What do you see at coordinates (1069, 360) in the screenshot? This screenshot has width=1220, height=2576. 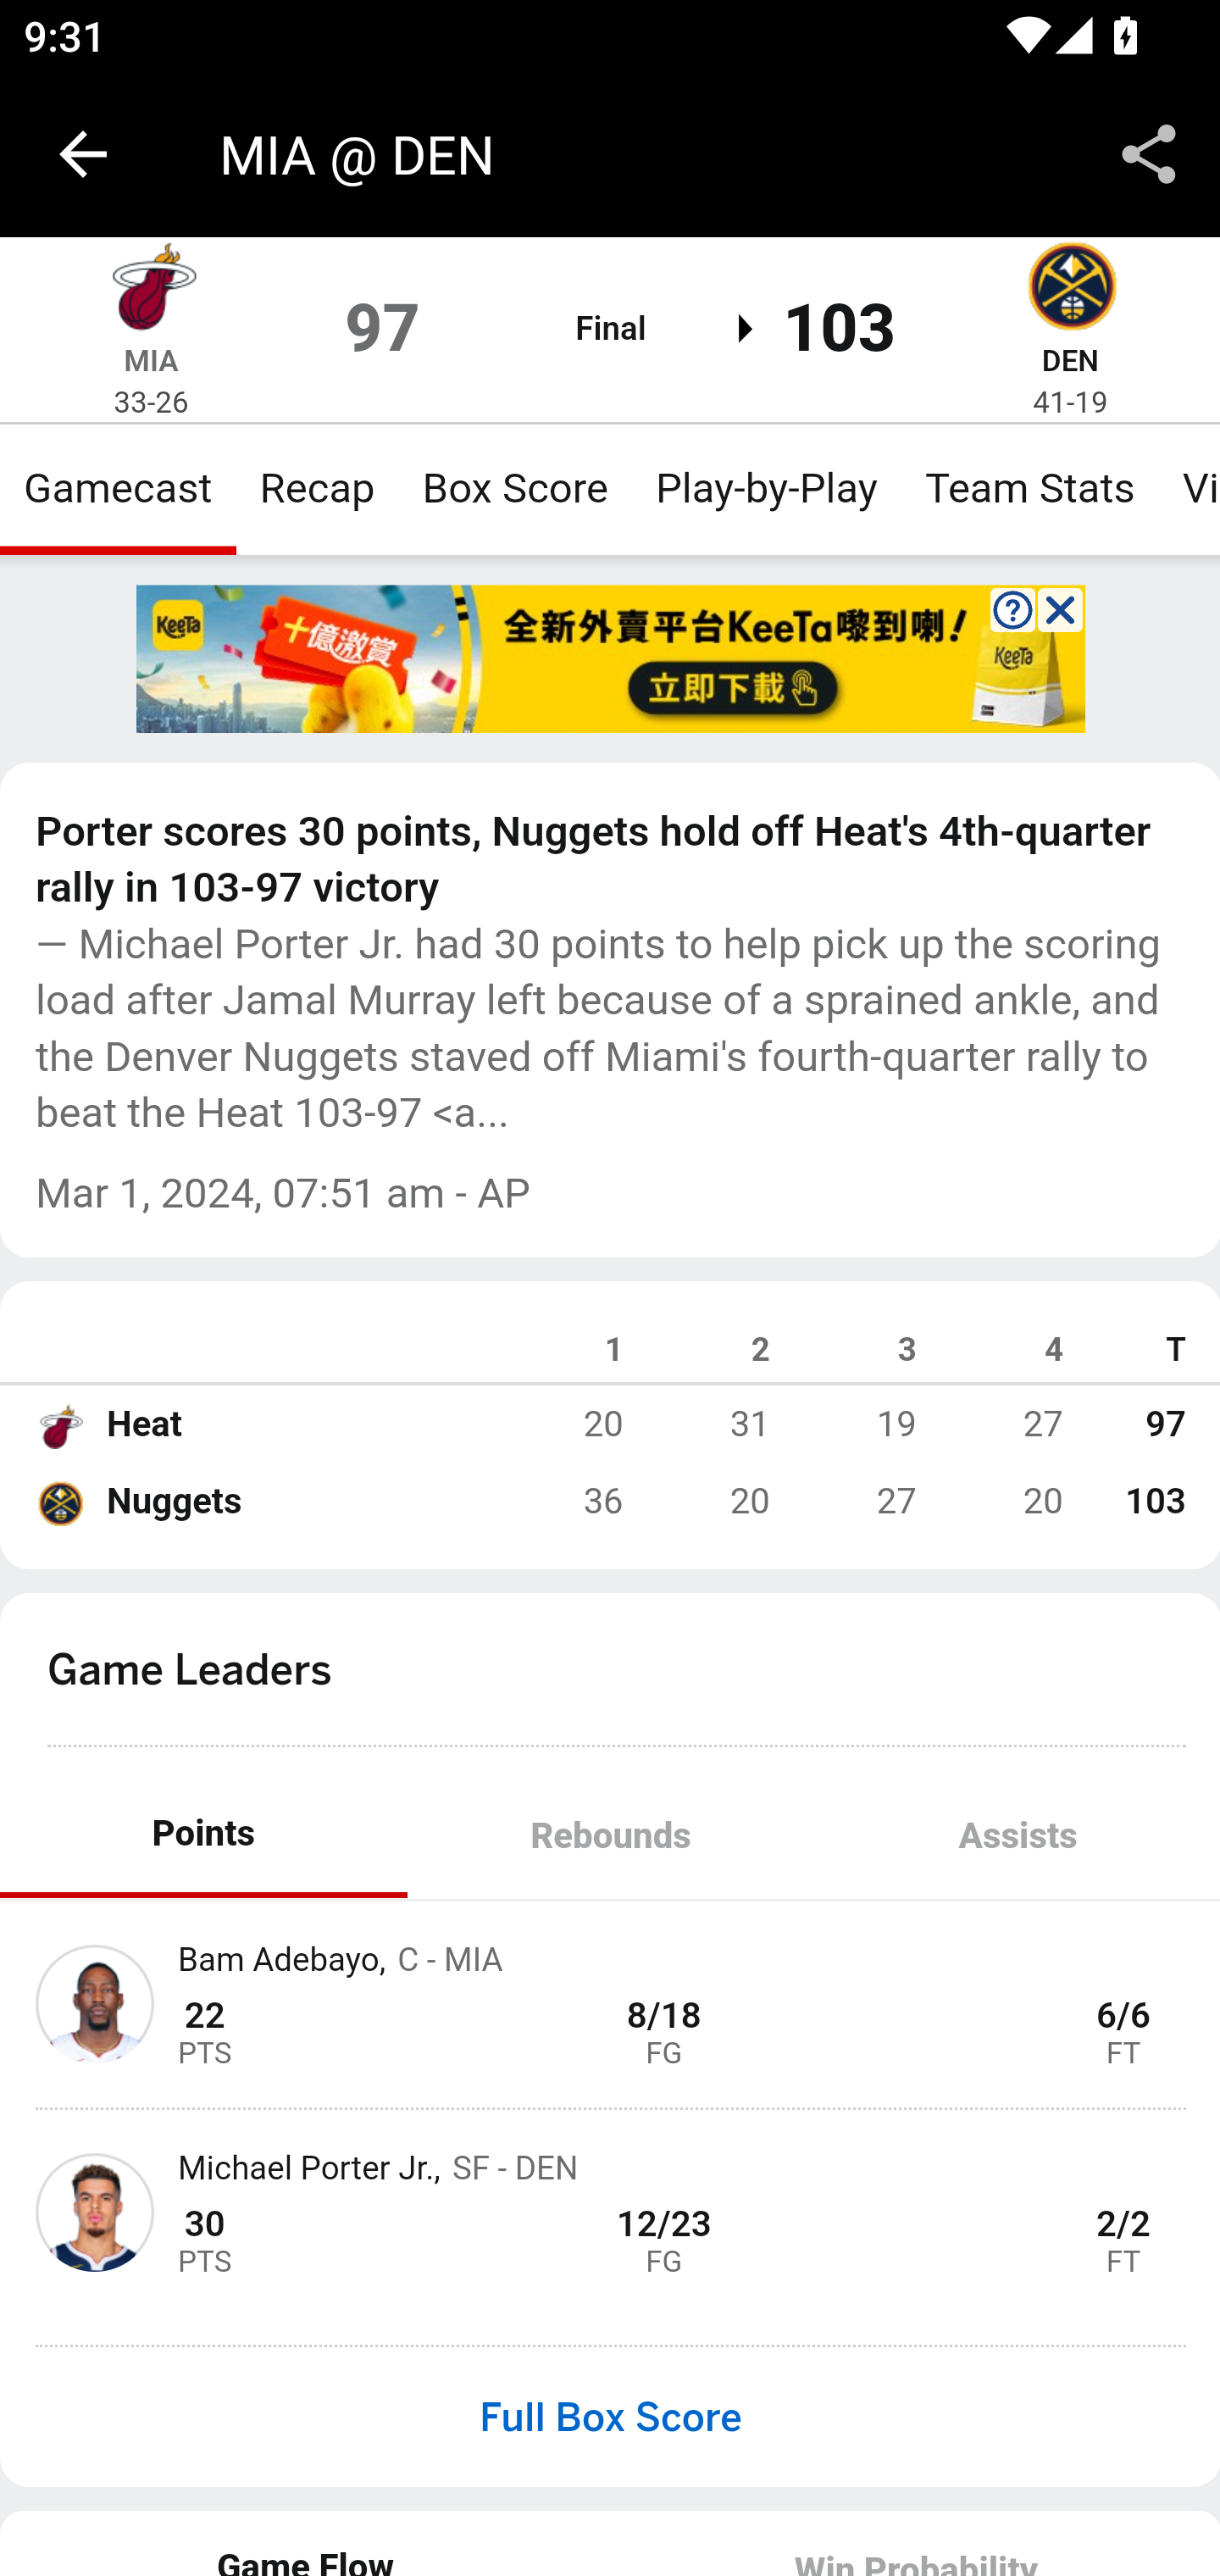 I see `DEN` at bounding box center [1069, 360].